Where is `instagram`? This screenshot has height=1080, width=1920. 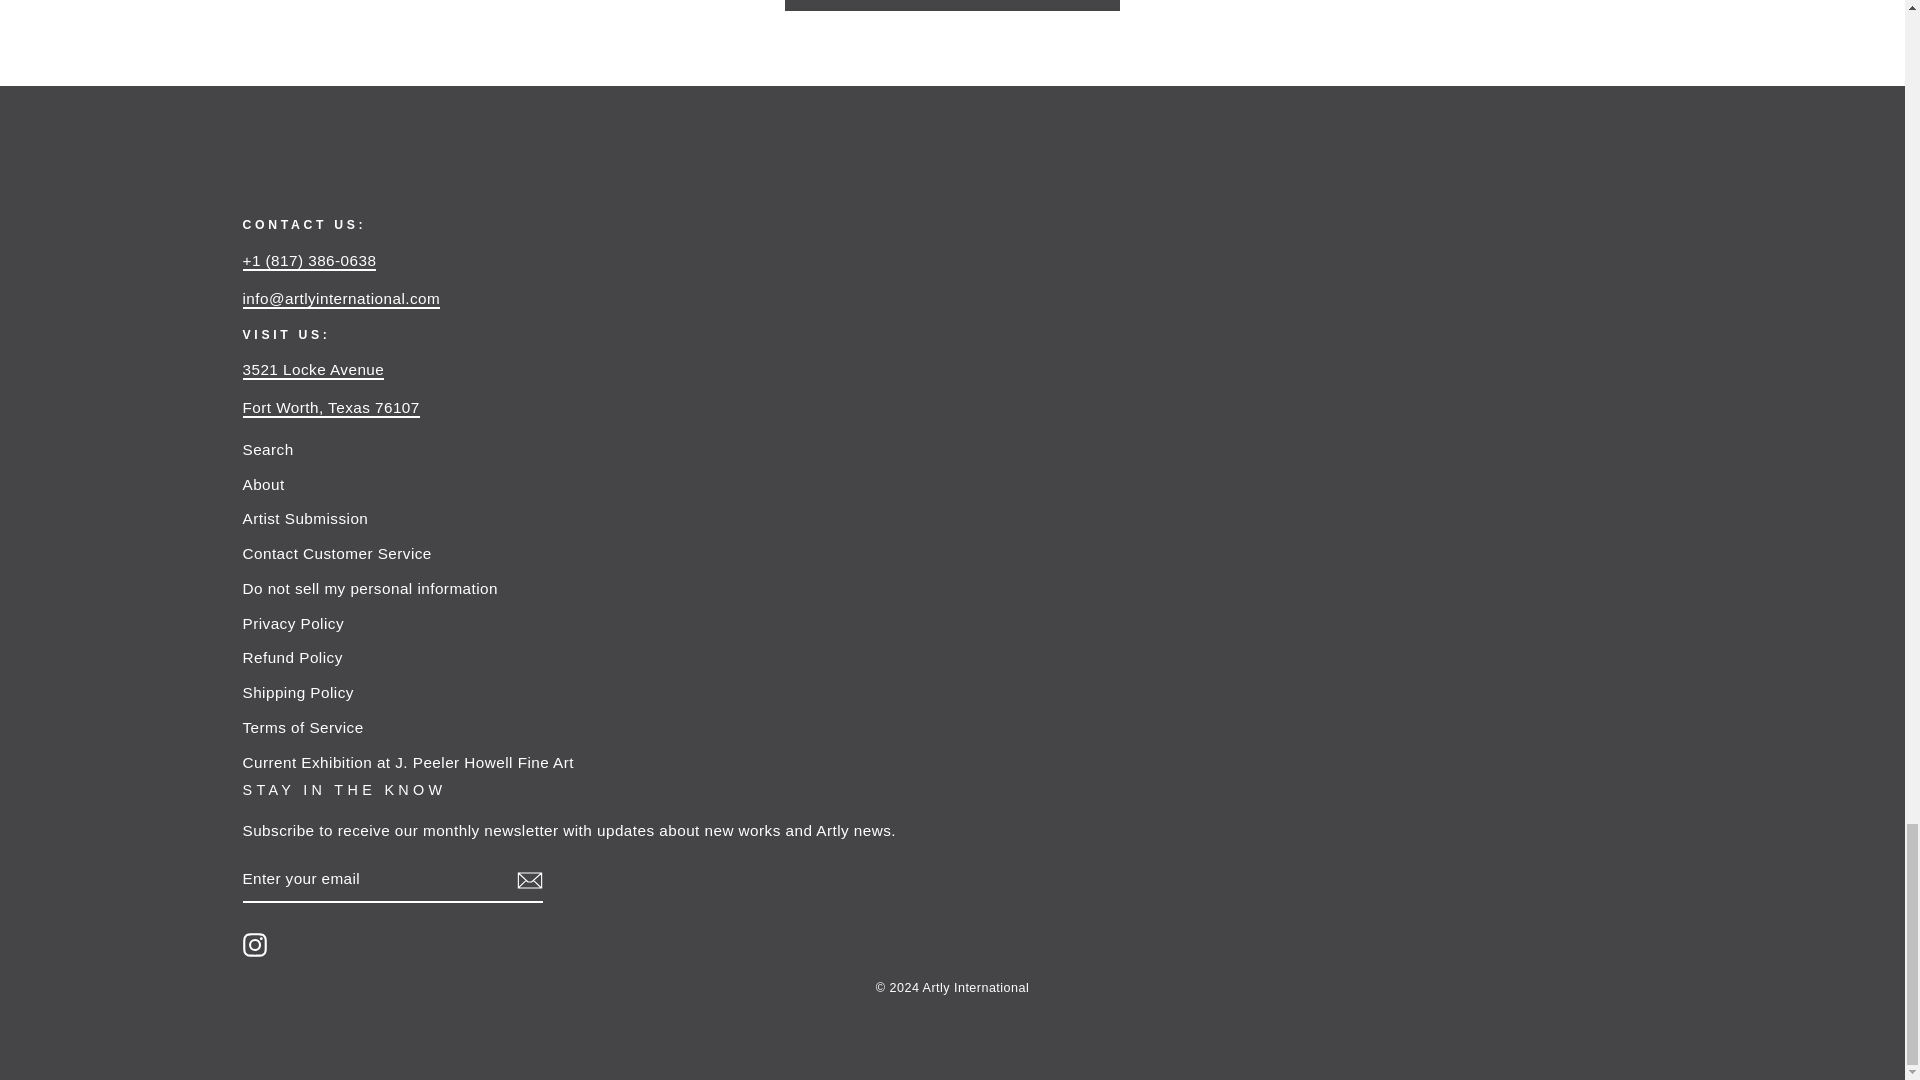 instagram is located at coordinates (254, 944).